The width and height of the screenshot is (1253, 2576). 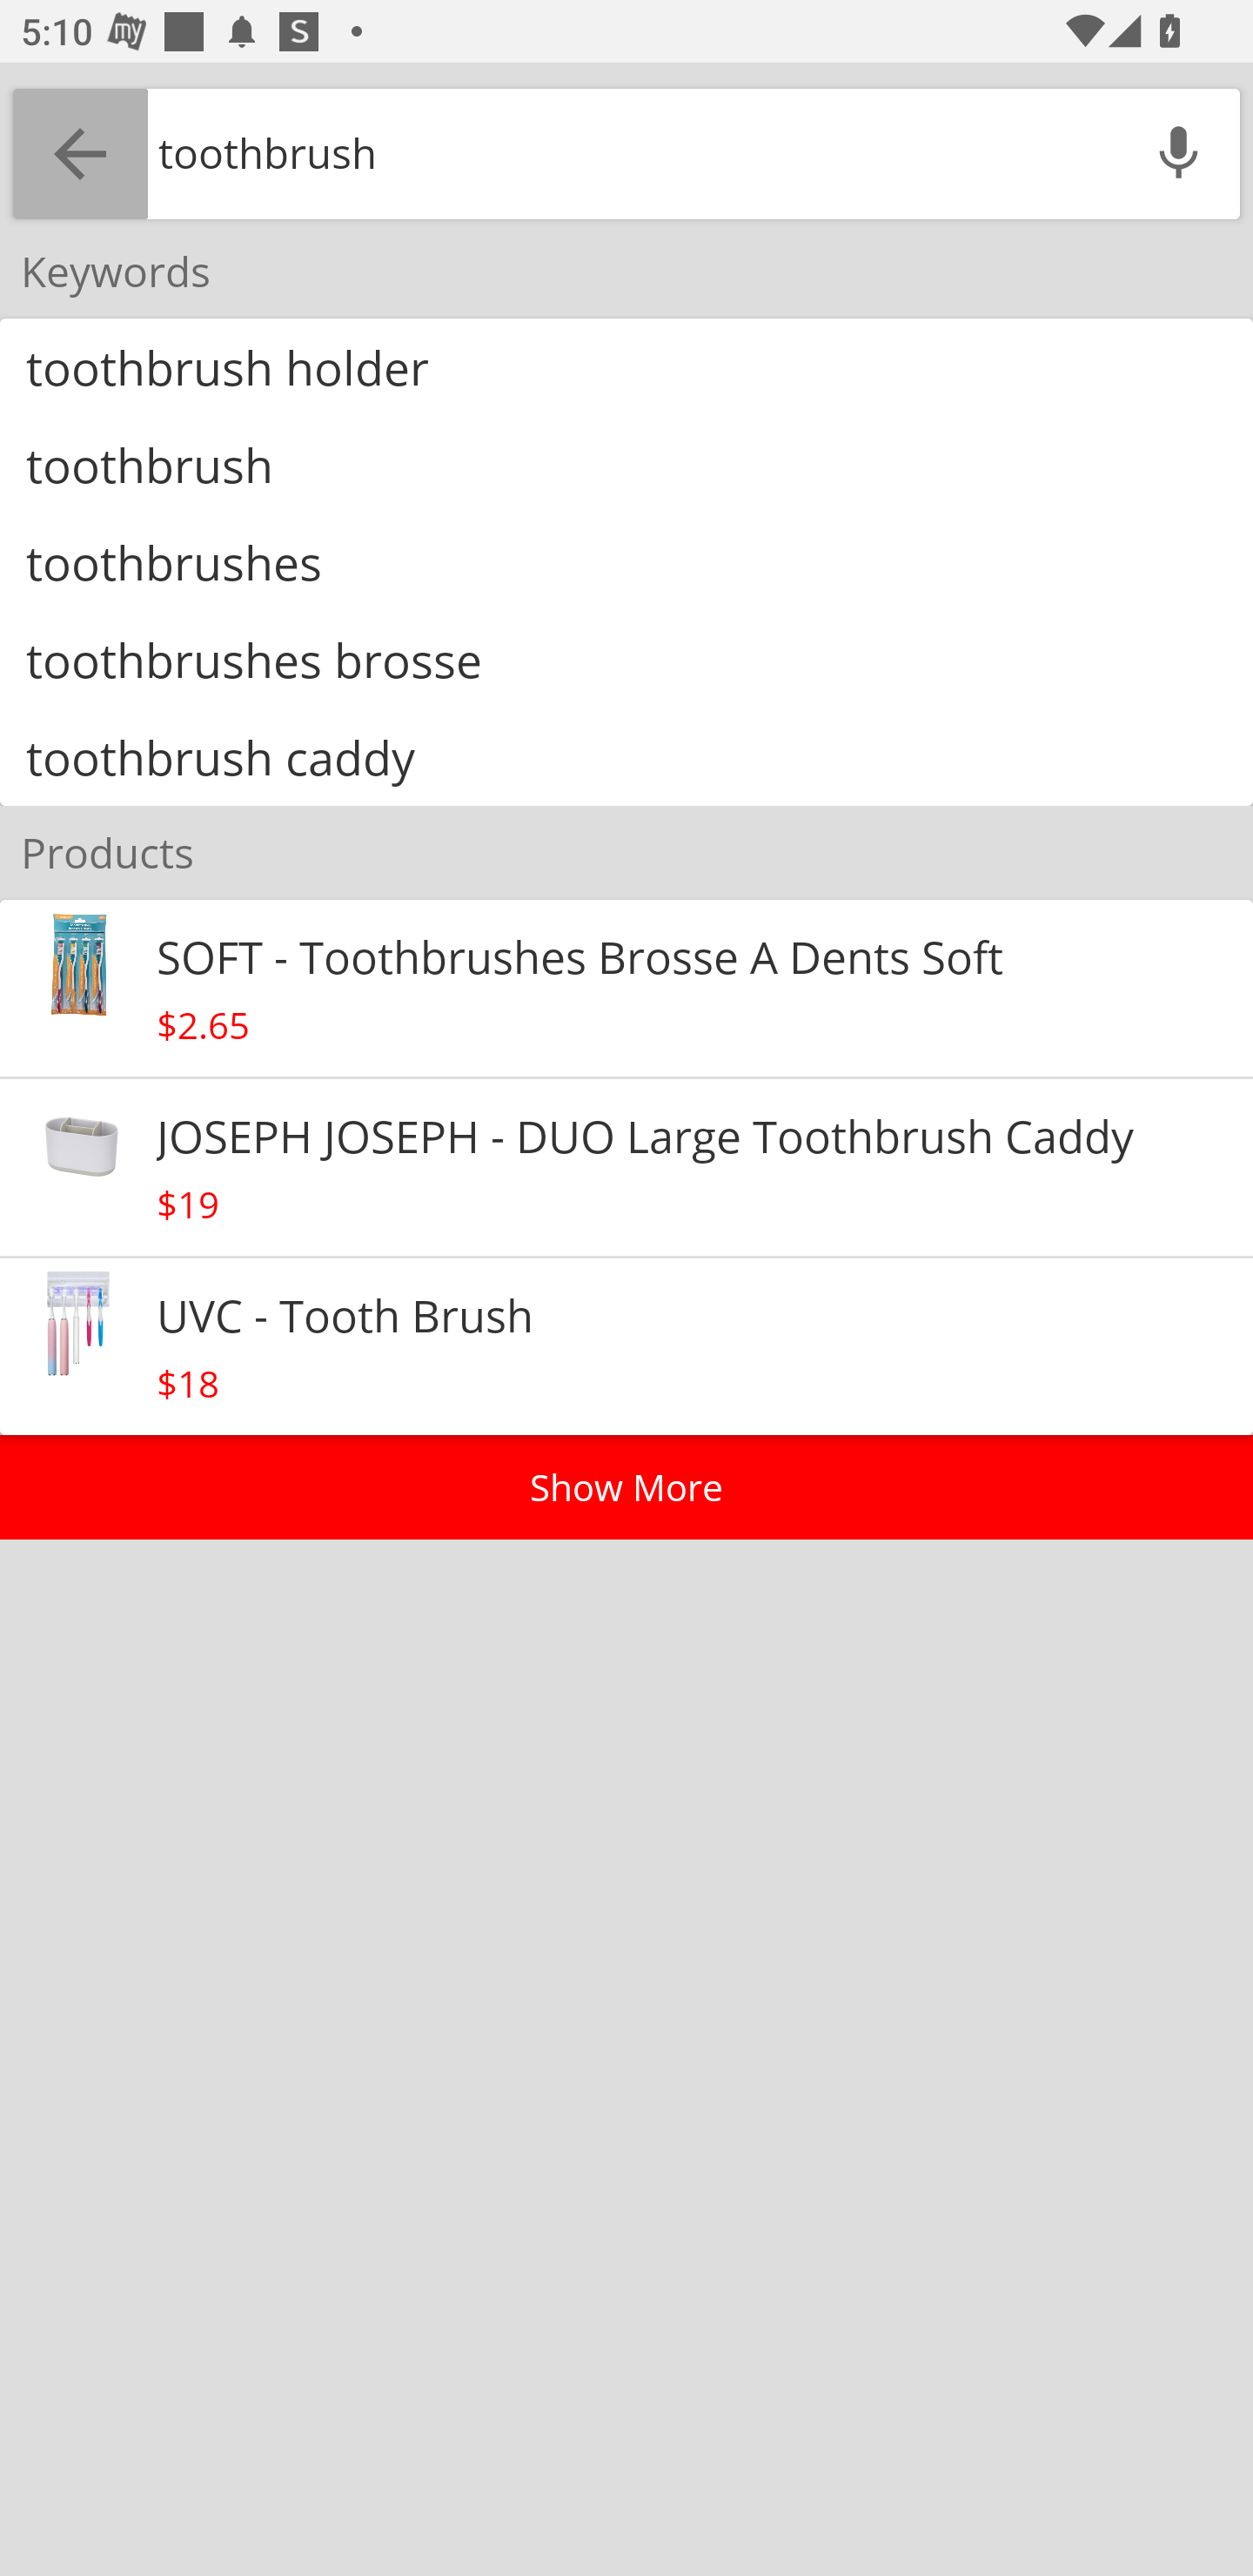 What do you see at coordinates (632, 153) in the screenshot?
I see `toothbrush` at bounding box center [632, 153].